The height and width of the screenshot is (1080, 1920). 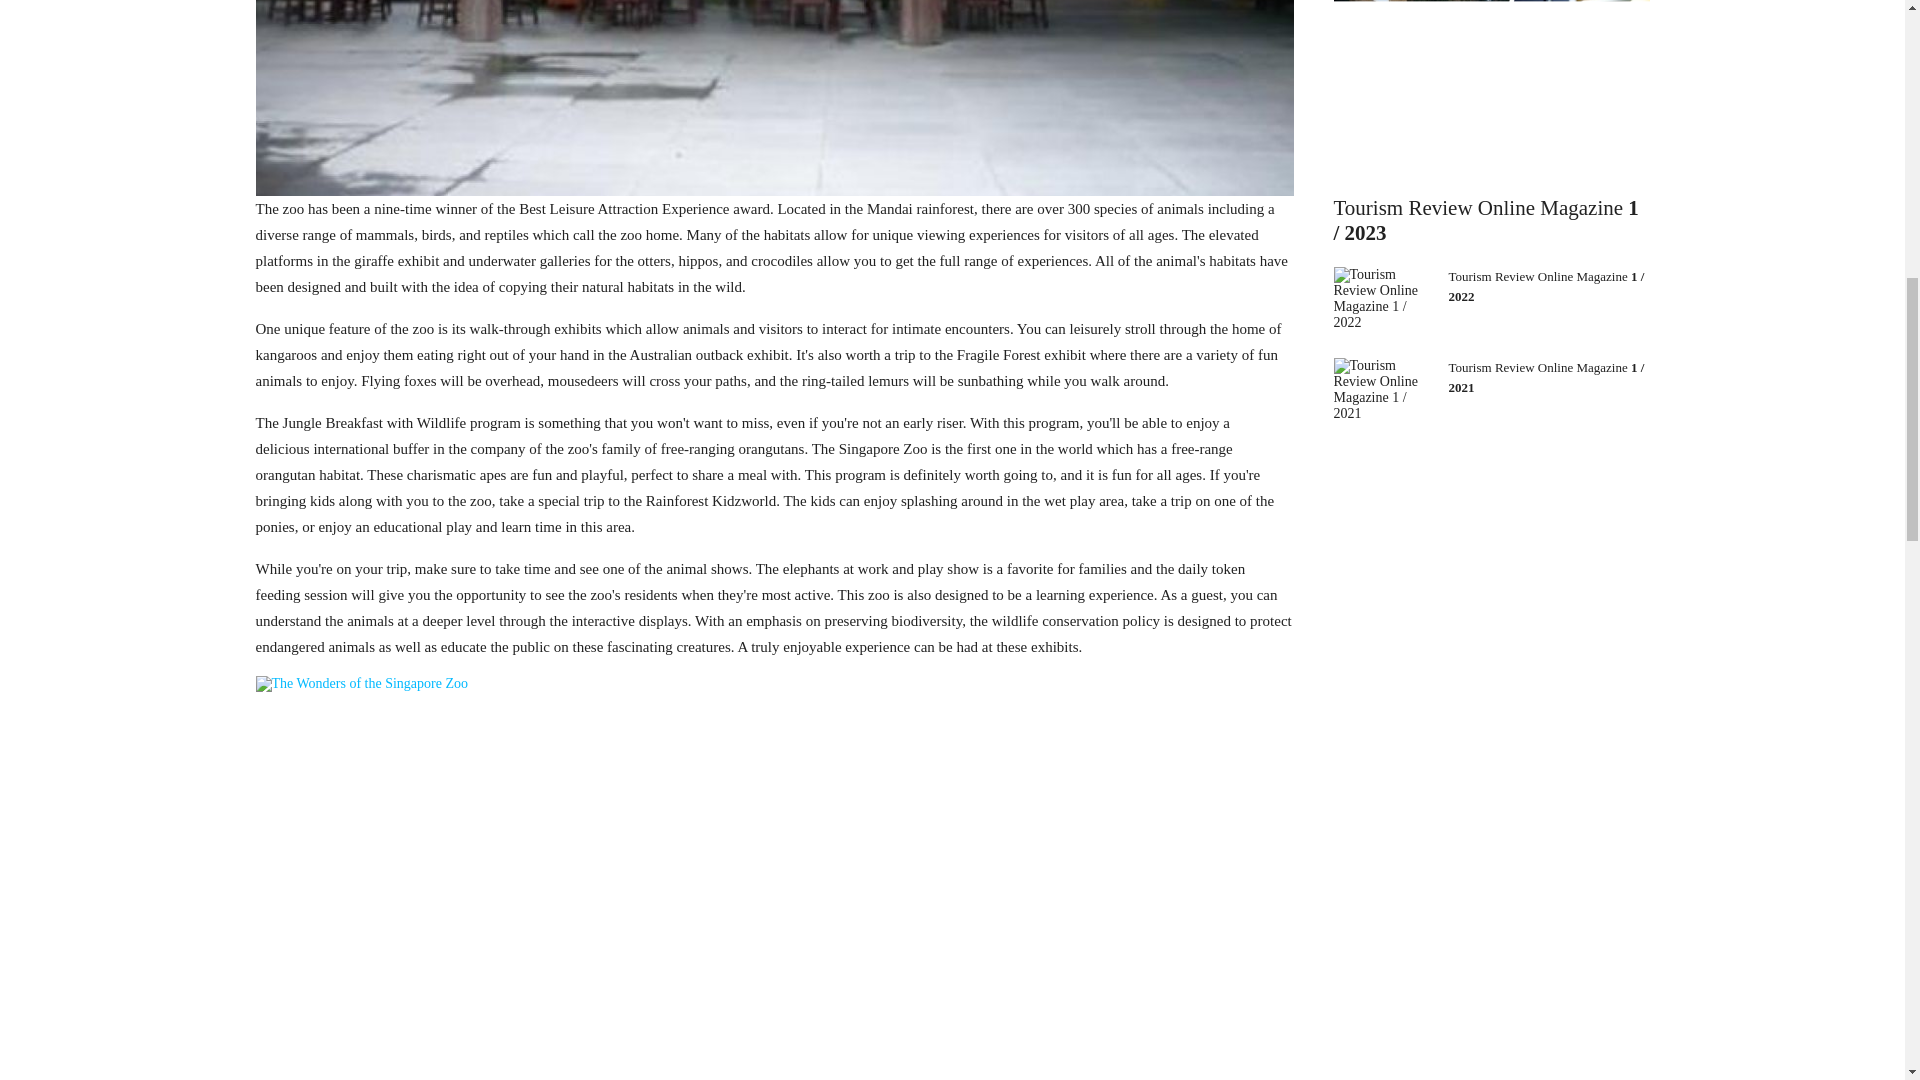 What do you see at coordinates (774, 98) in the screenshot?
I see `The Wonders of the Singapore Zoo` at bounding box center [774, 98].